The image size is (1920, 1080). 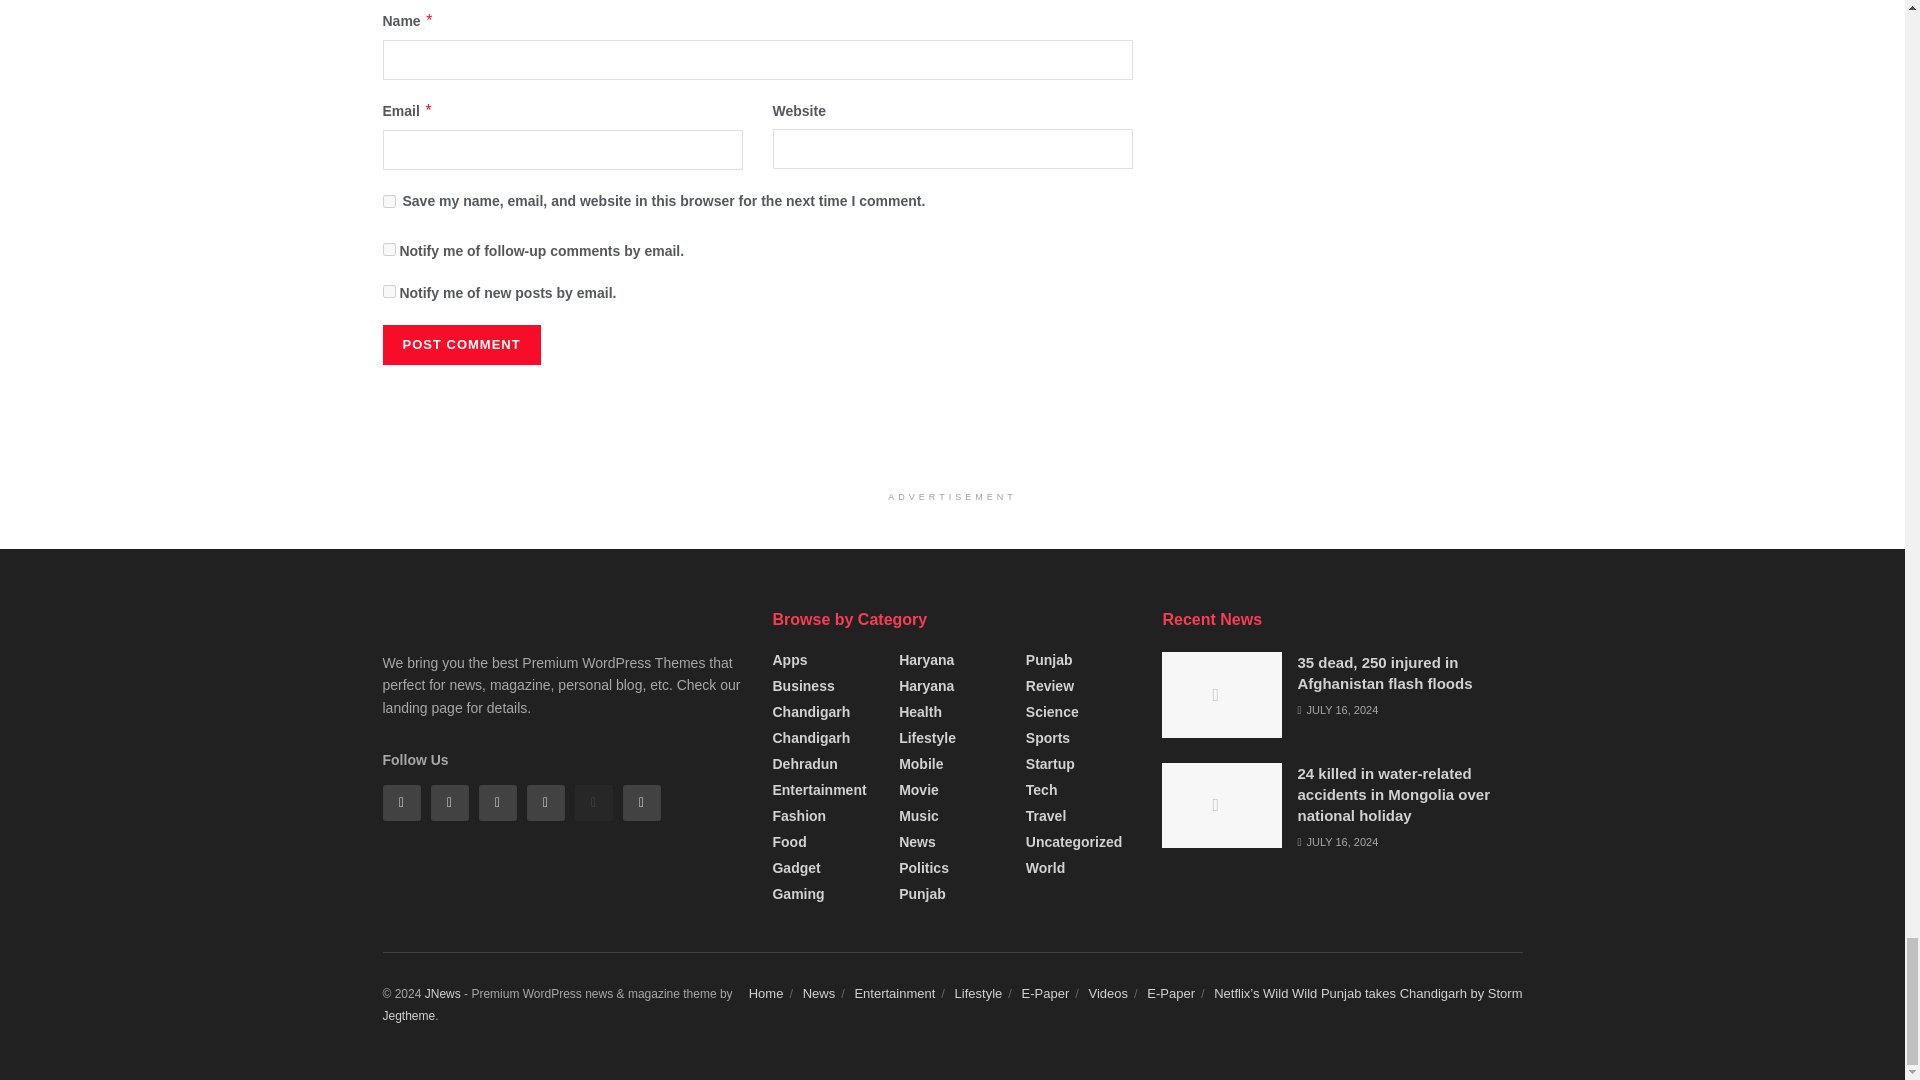 What do you see at coordinates (460, 345) in the screenshot?
I see `Post Comment` at bounding box center [460, 345].